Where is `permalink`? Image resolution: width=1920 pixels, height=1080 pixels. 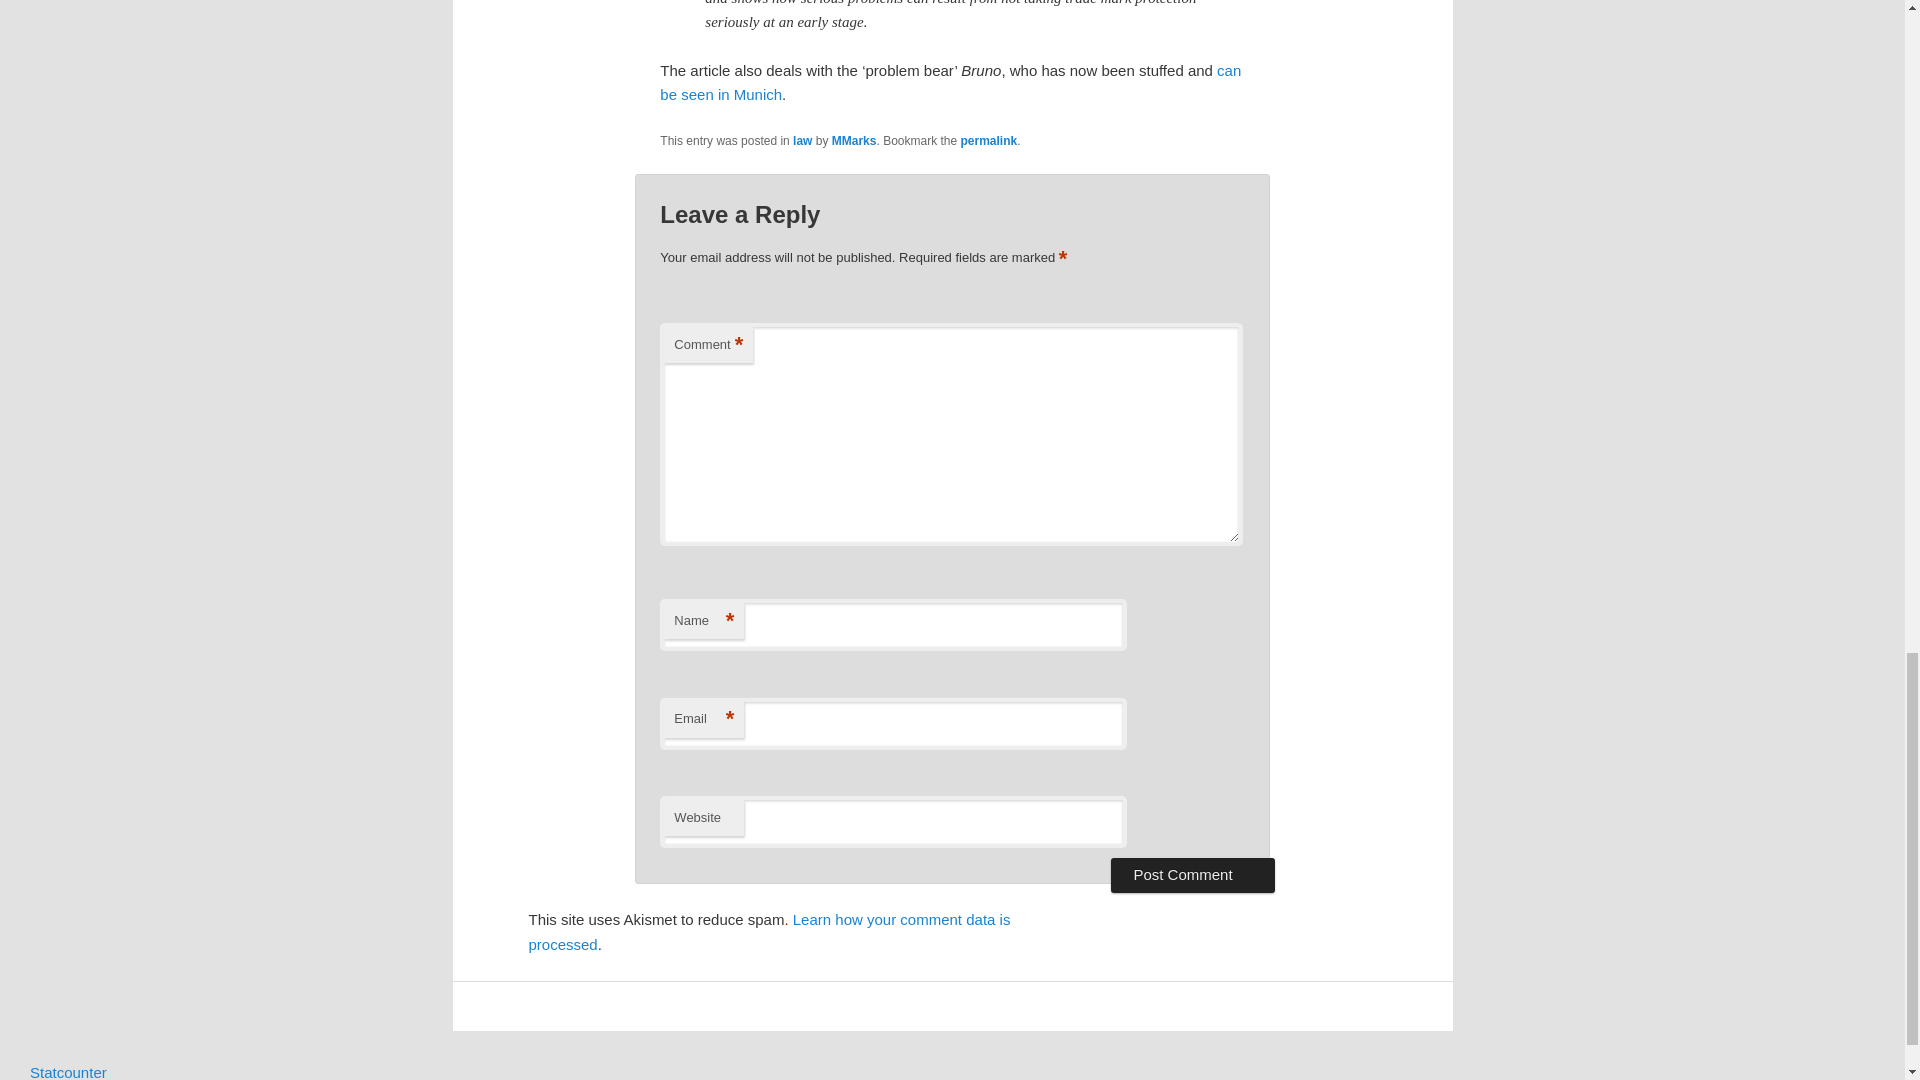 permalink is located at coordinates (989, 140).